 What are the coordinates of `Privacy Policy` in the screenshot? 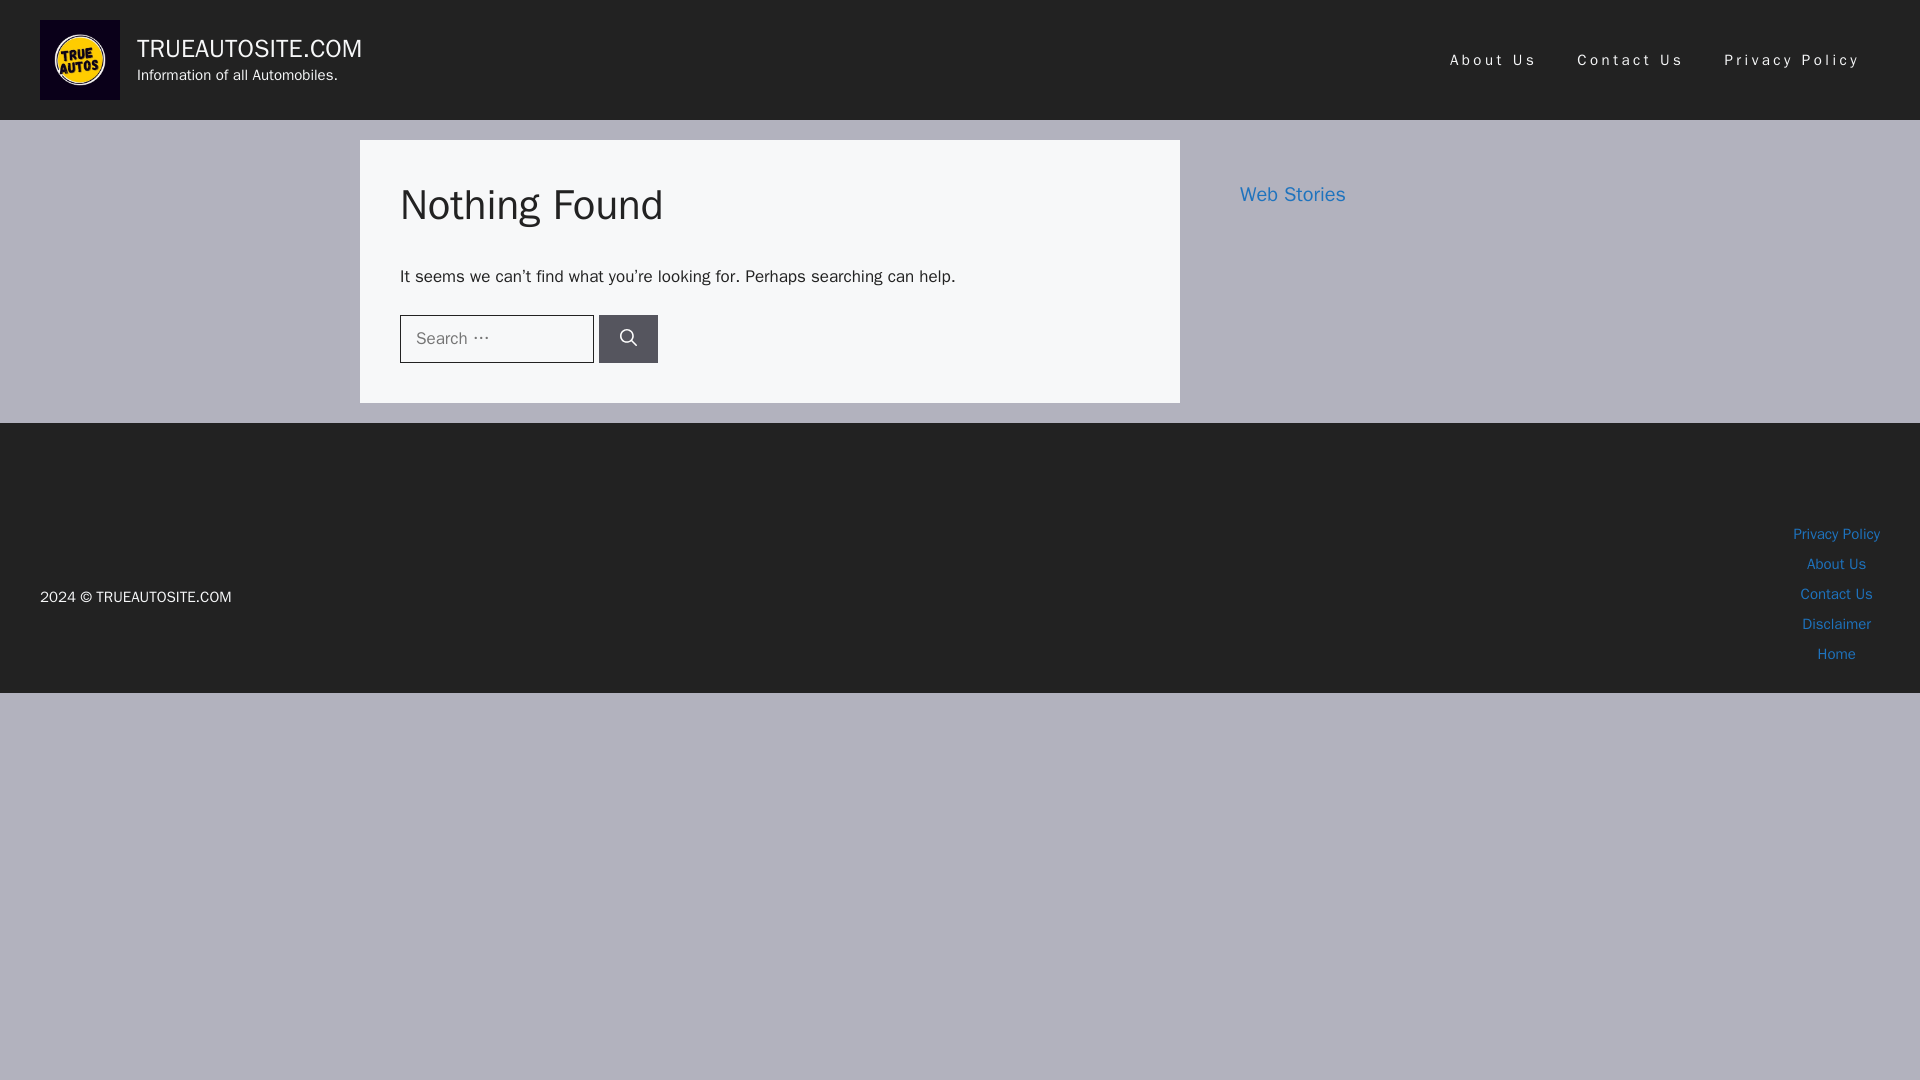 It's located at (1792, 60).